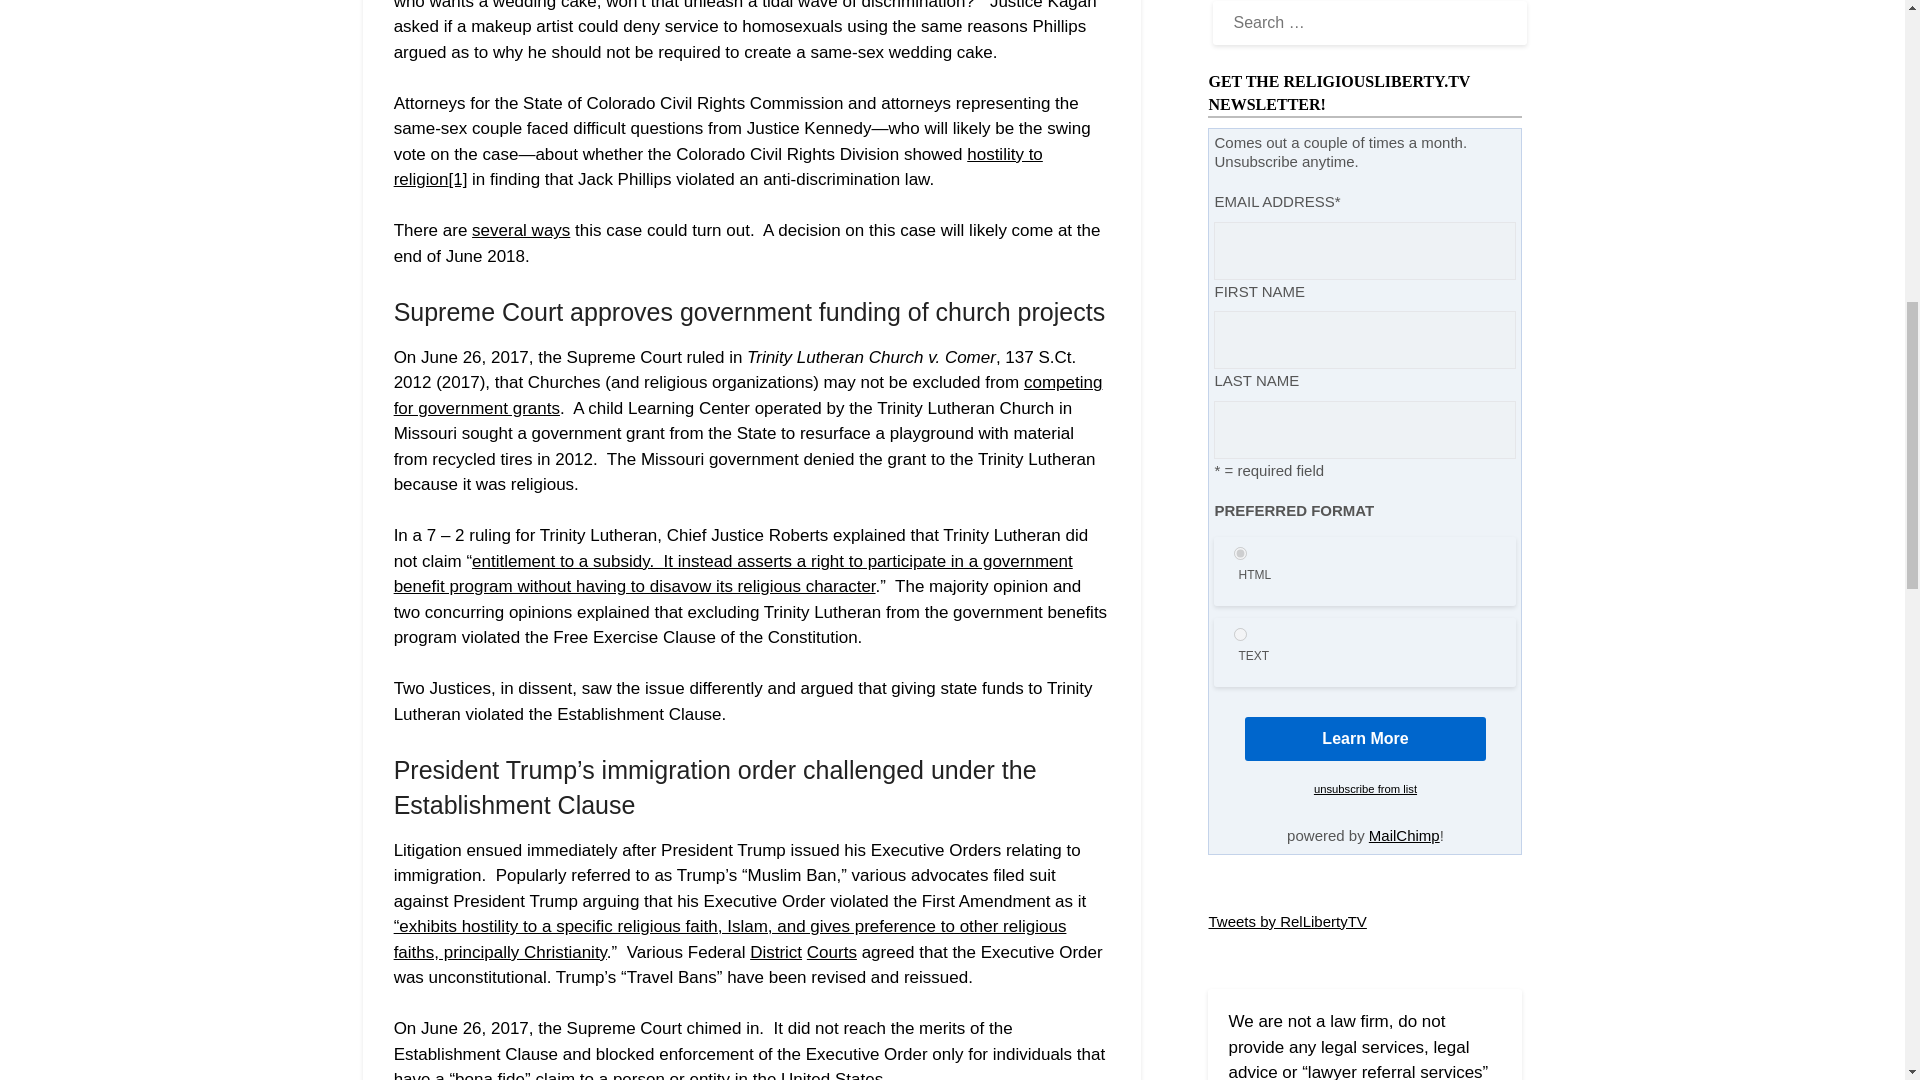 This screenshot has width=1920, height=1080. What do you see at coordinates (718, 167) in the screenshot?
I see `hostility to religion` at bounding box center [718, 167].